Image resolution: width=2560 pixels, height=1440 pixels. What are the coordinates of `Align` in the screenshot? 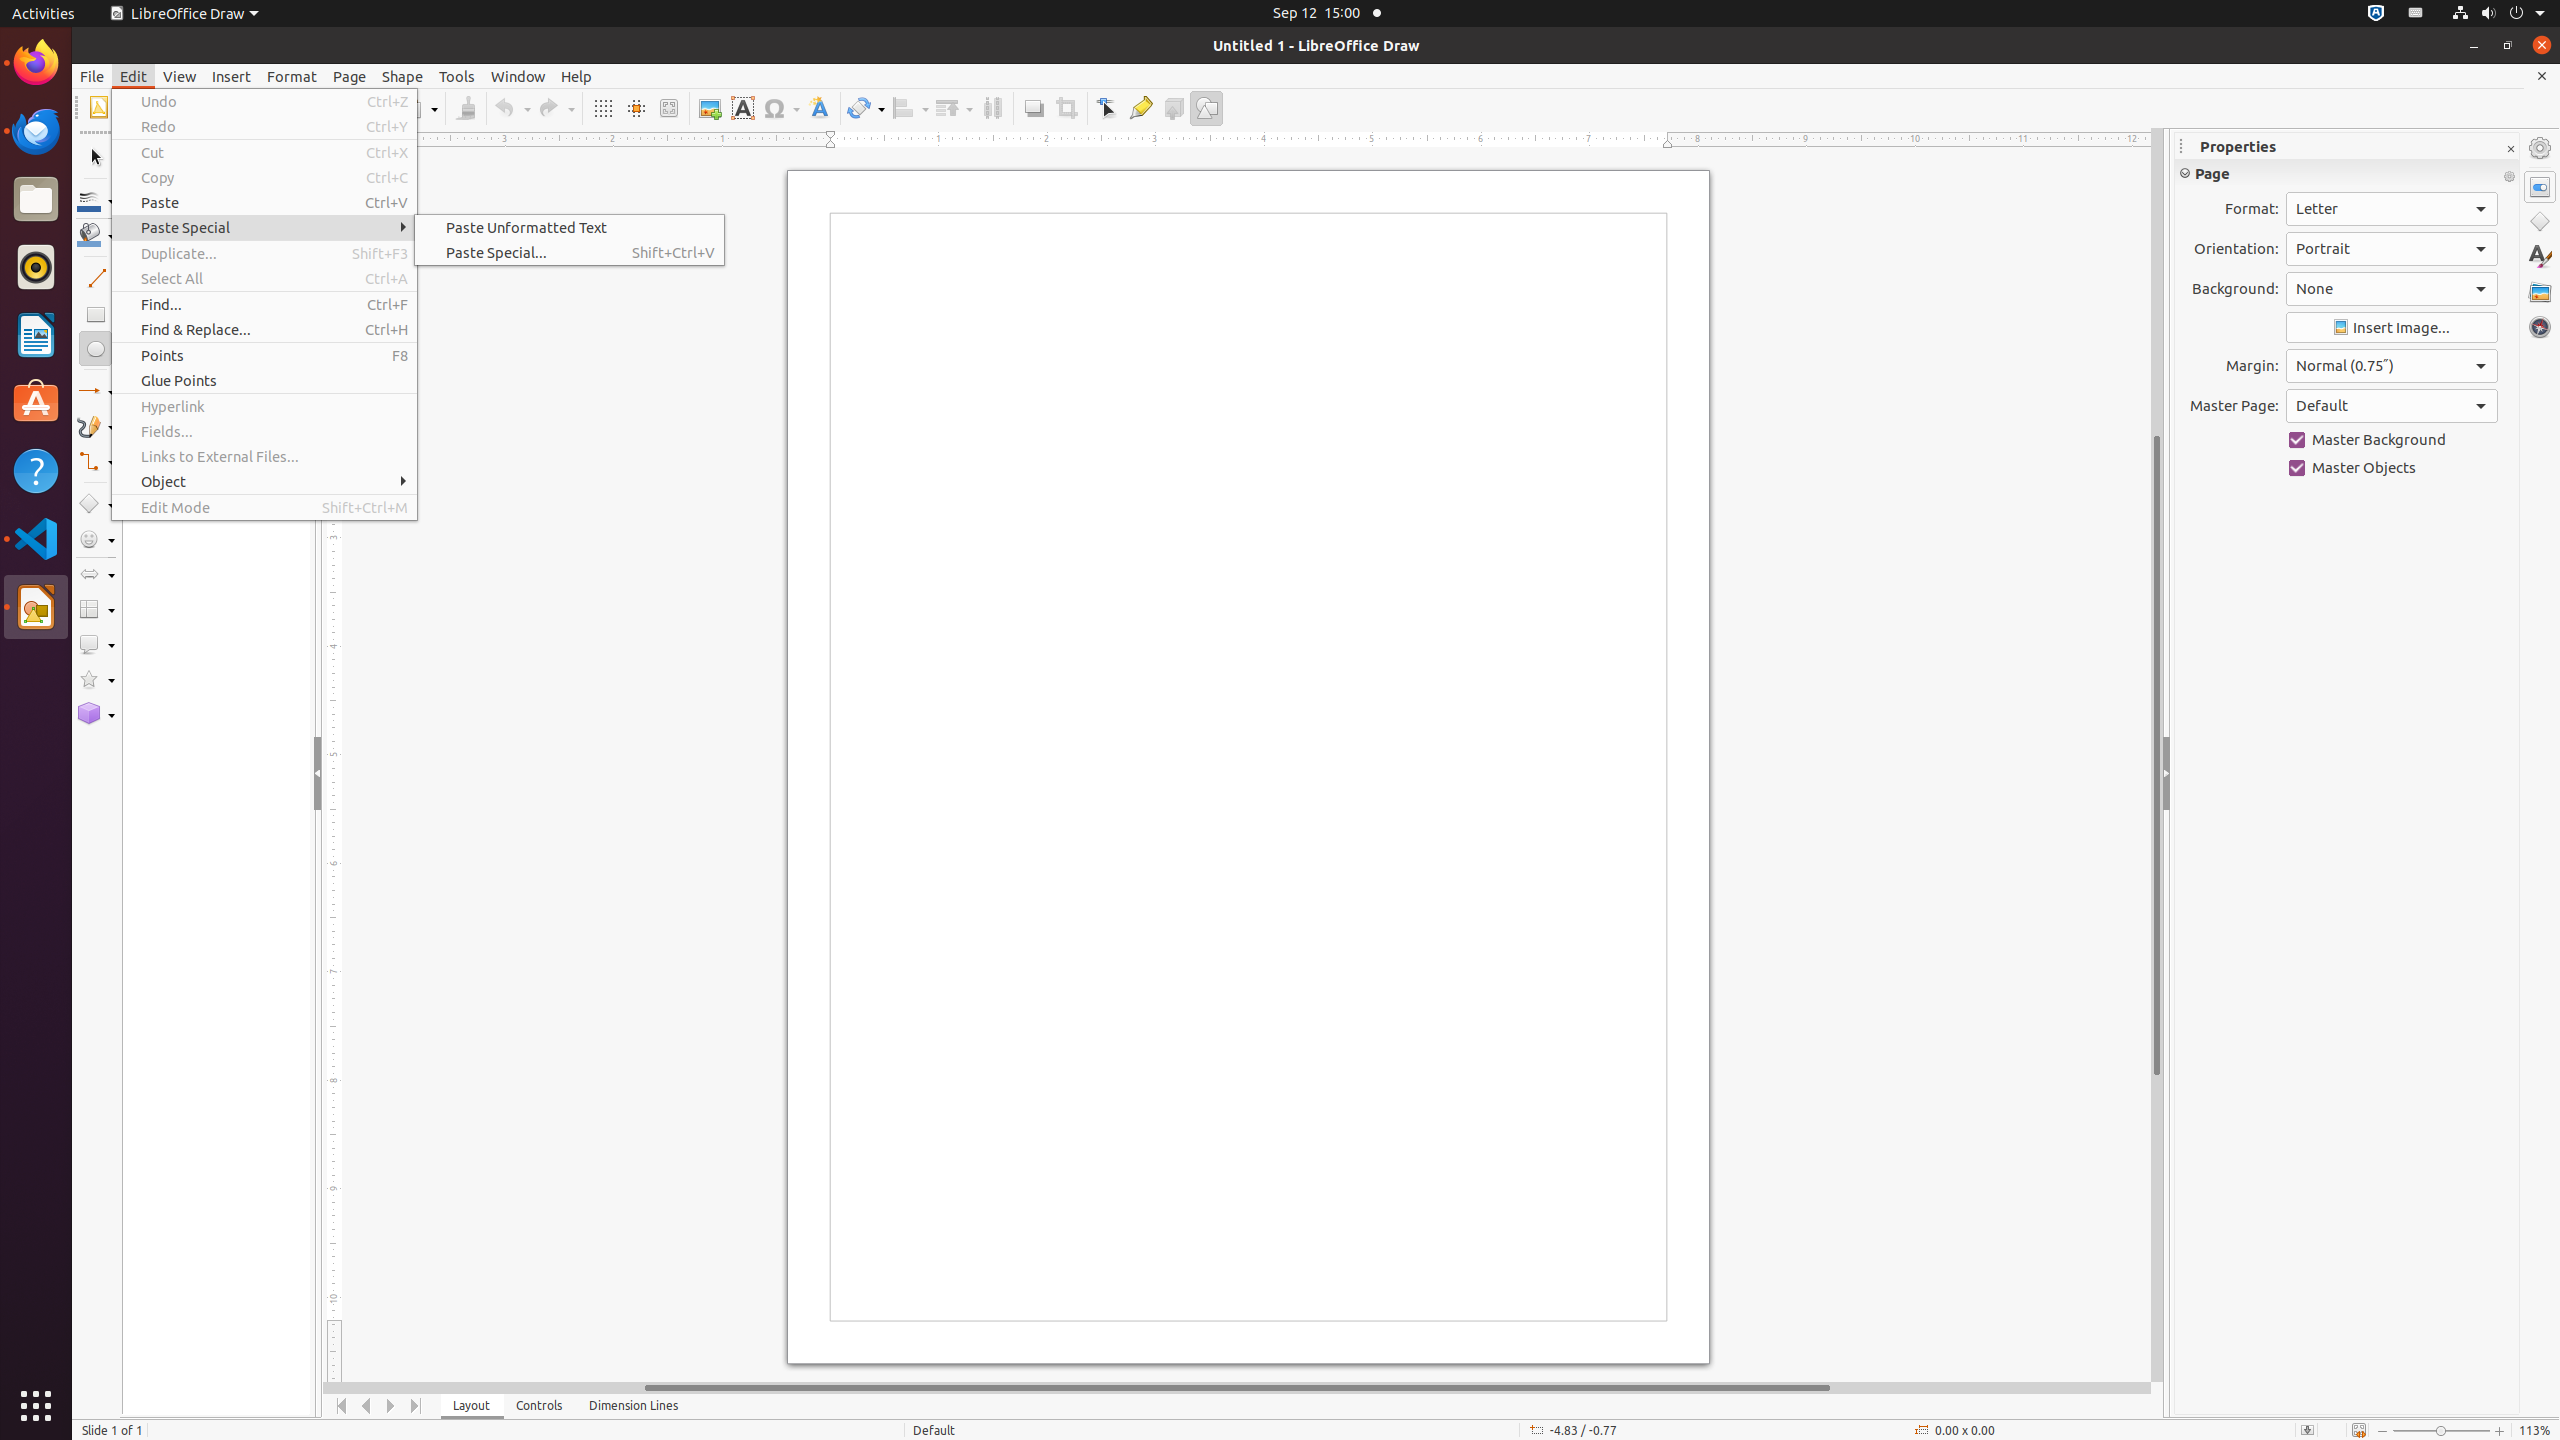 It's located at (910, 108).